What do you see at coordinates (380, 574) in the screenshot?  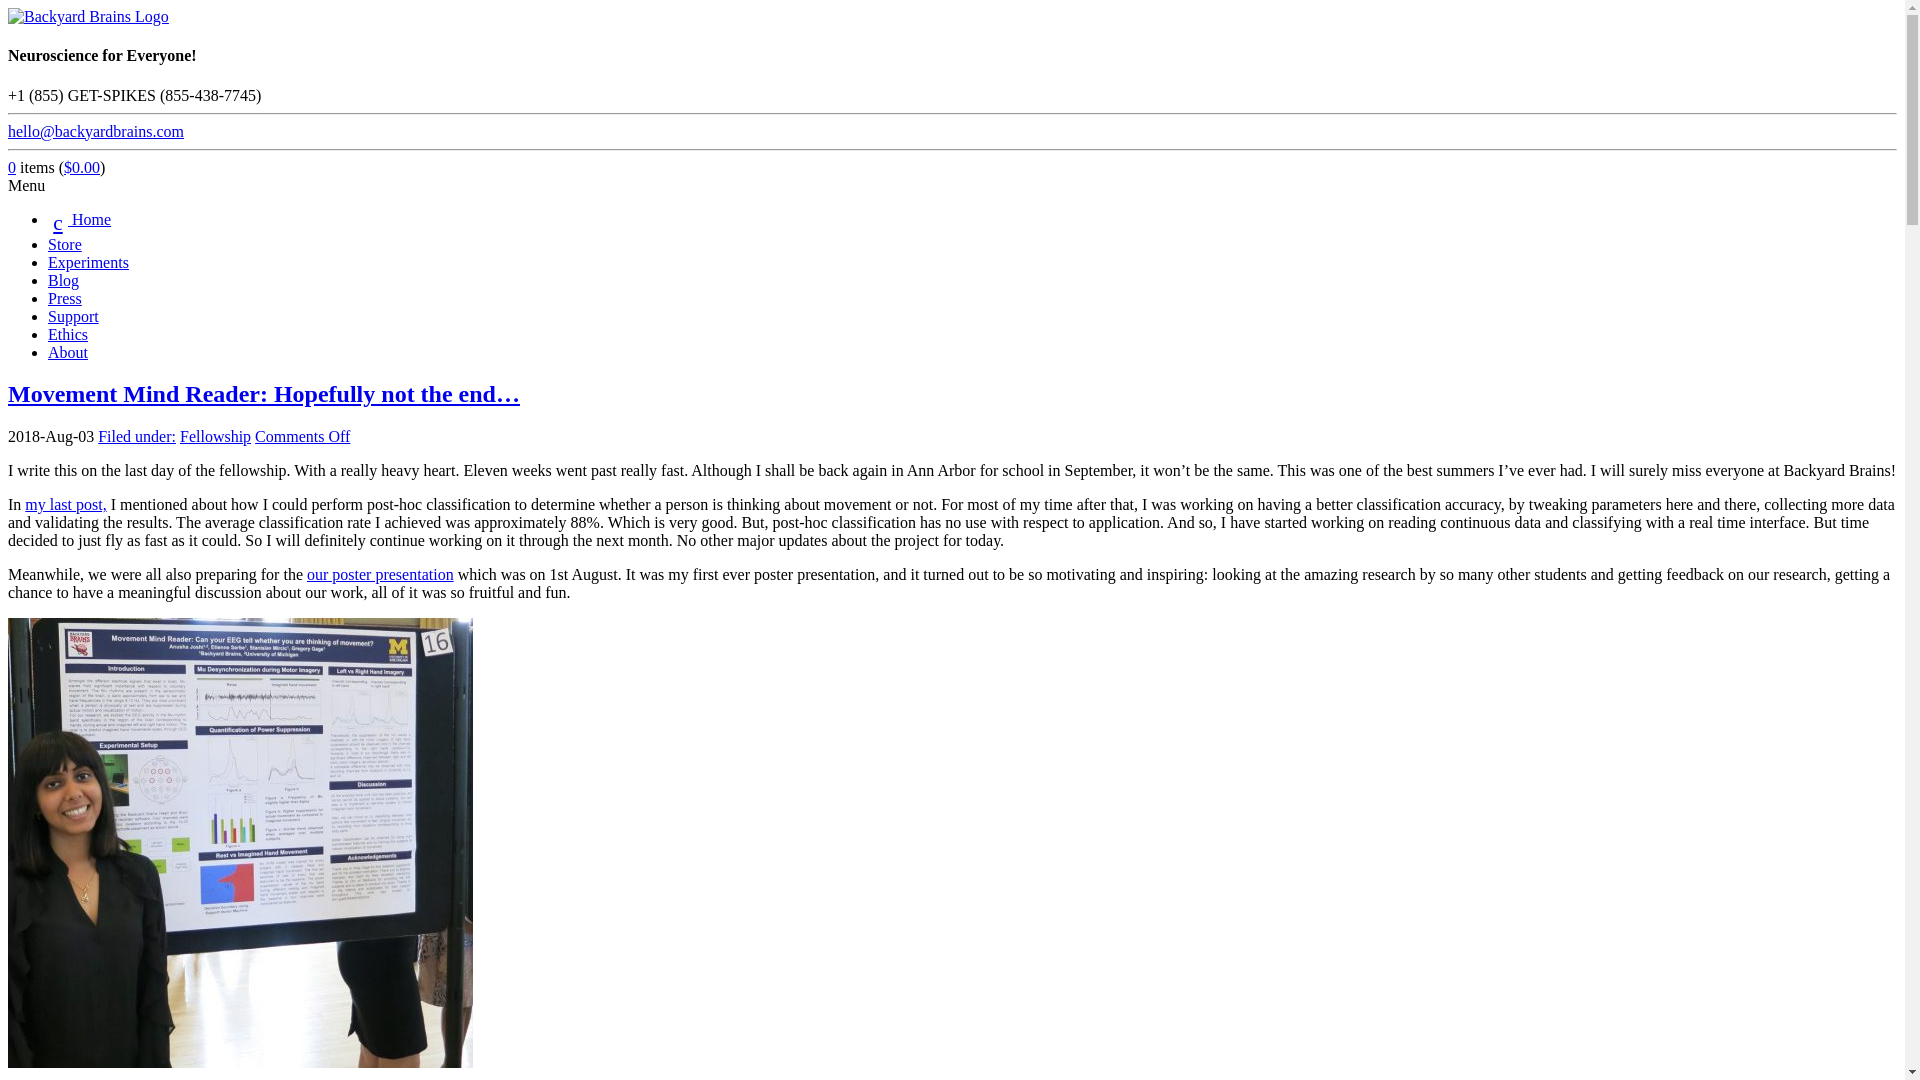 I see `our poster presentation` at bounding box center [380, 574].